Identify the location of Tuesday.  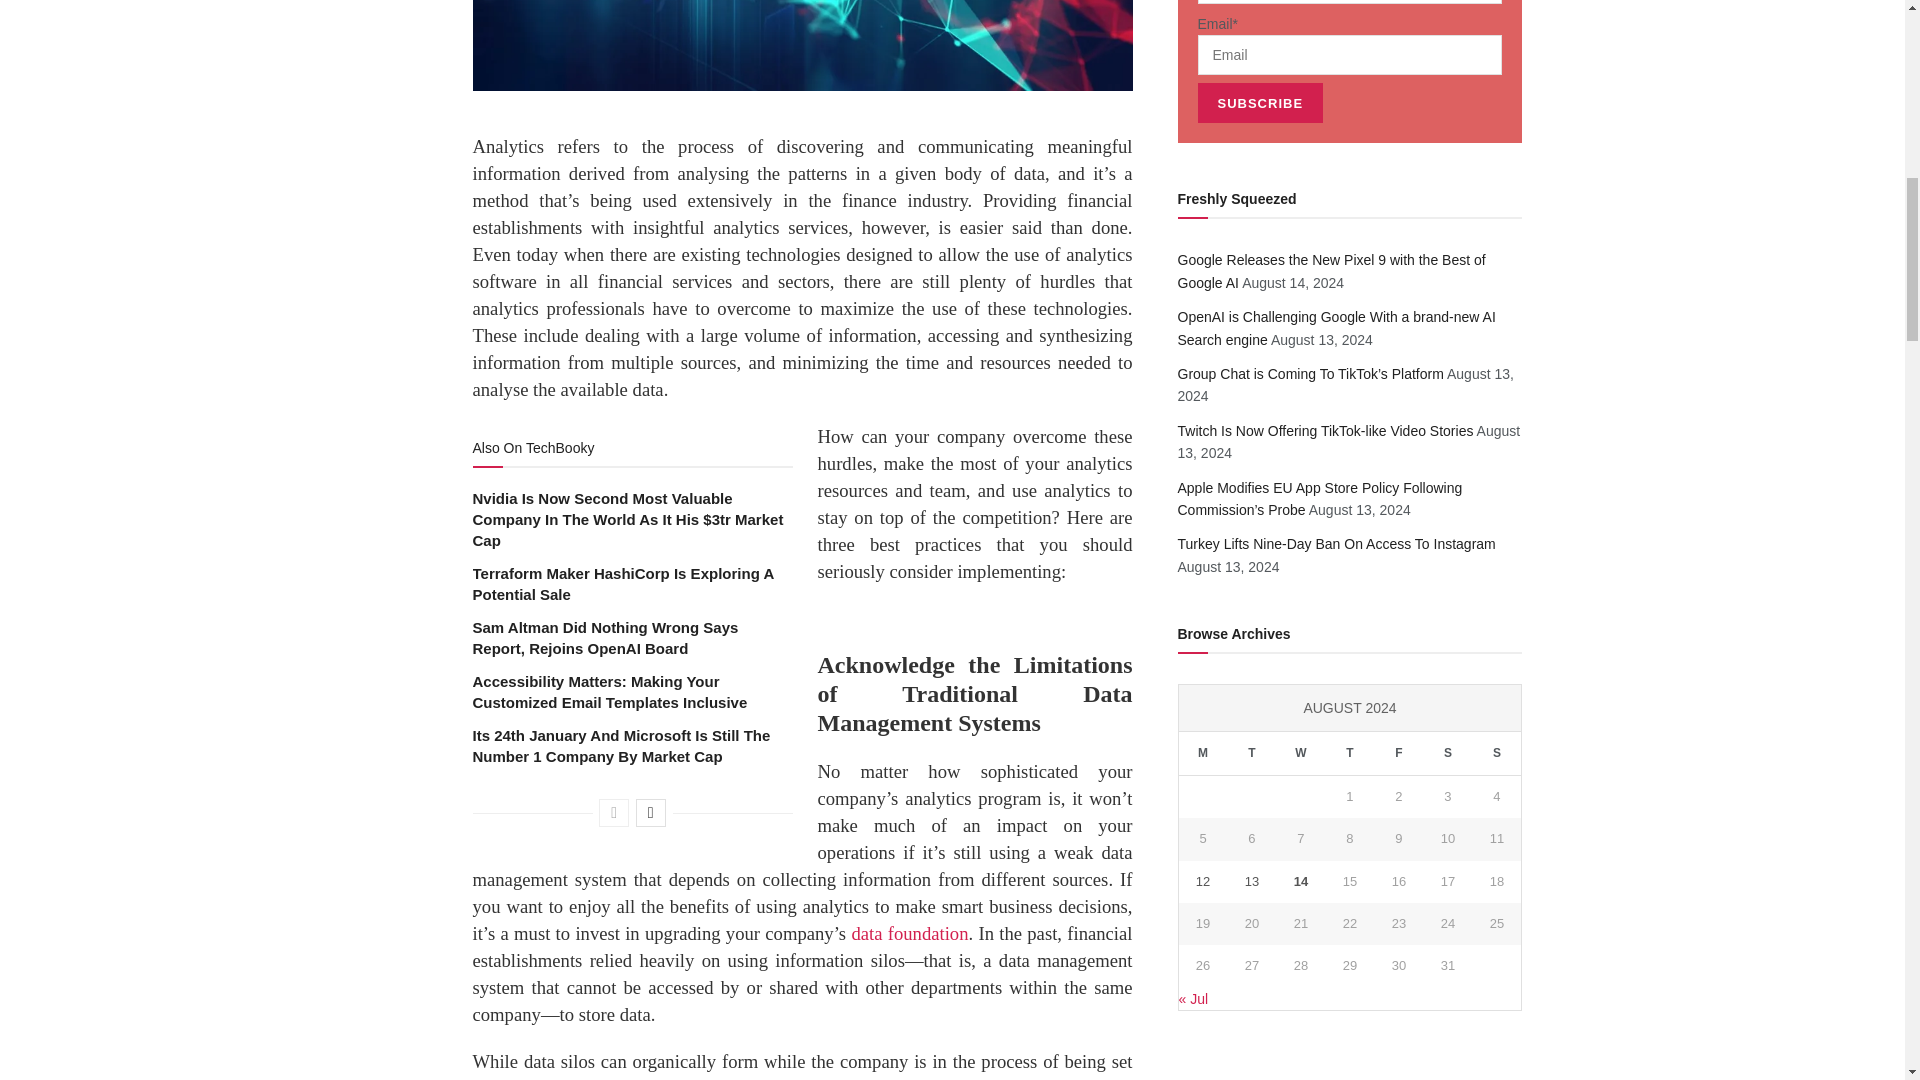
(1251, 754).